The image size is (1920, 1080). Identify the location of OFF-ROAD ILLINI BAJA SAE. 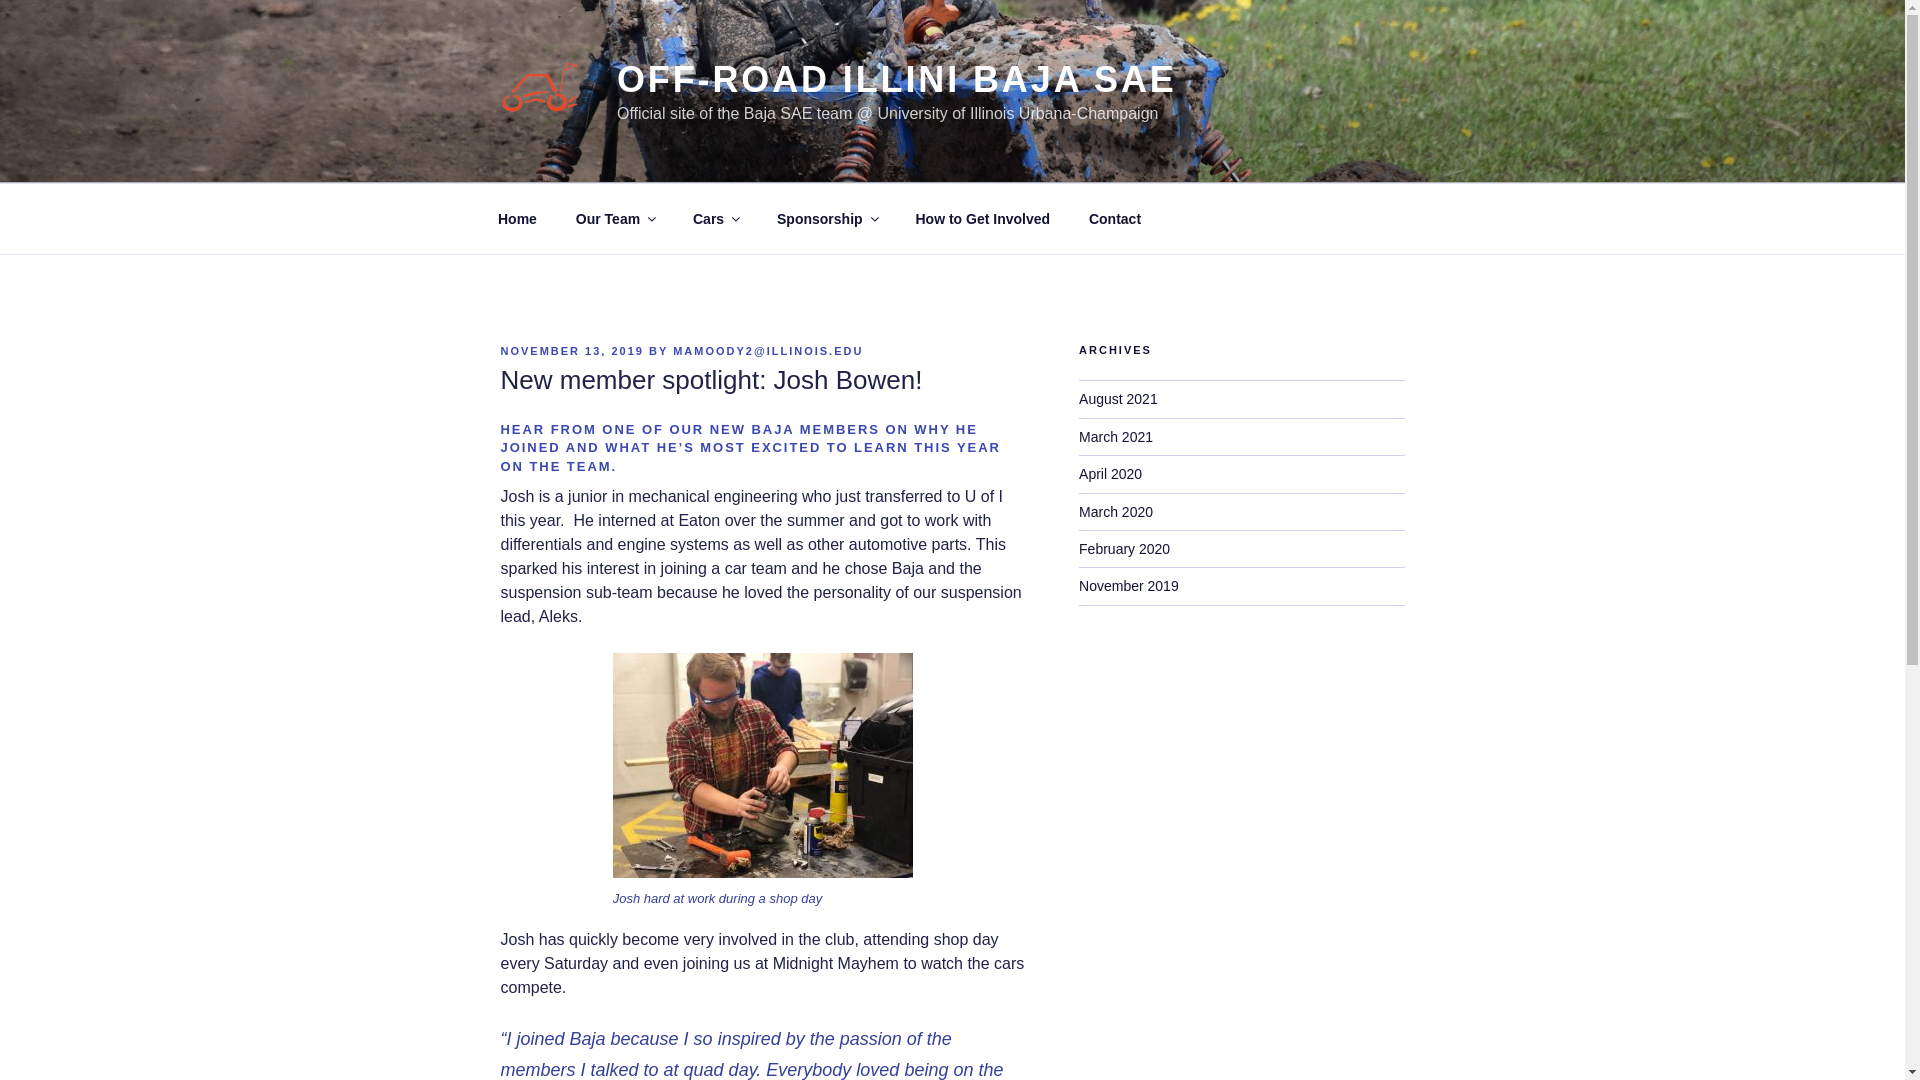
(896, 80).